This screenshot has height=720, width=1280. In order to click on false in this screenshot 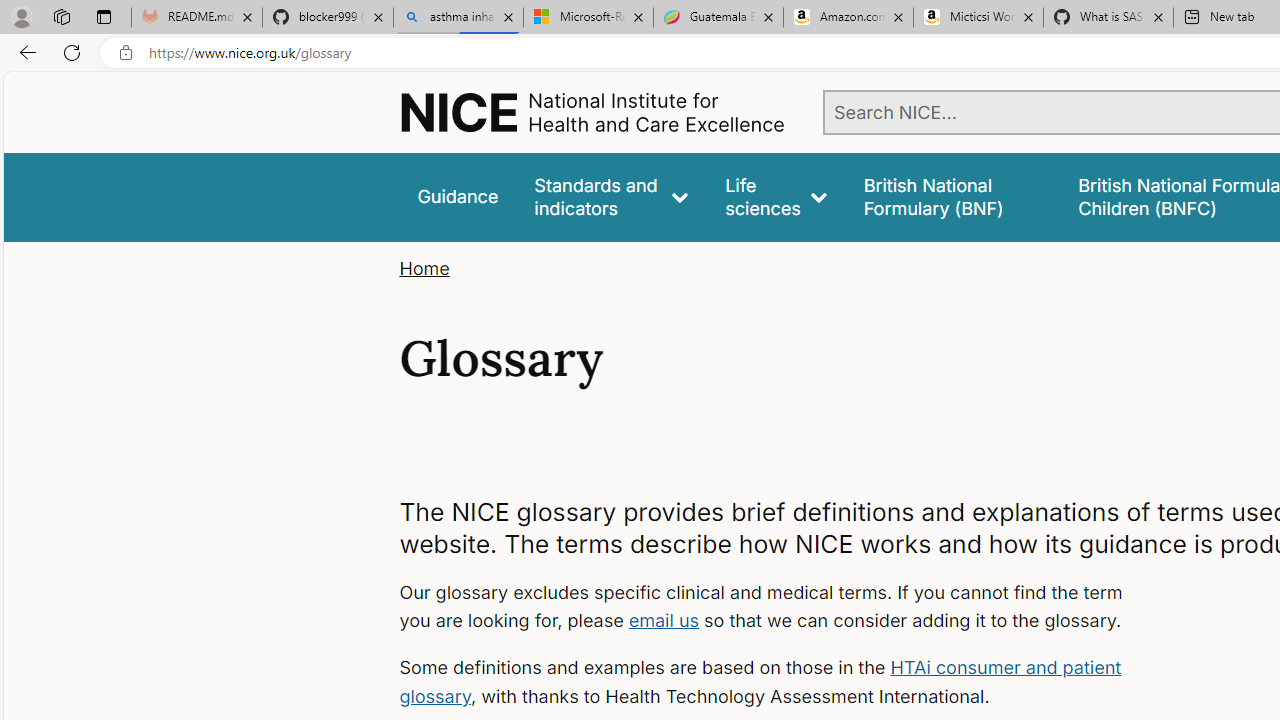, I will do `click(952, 196)`.